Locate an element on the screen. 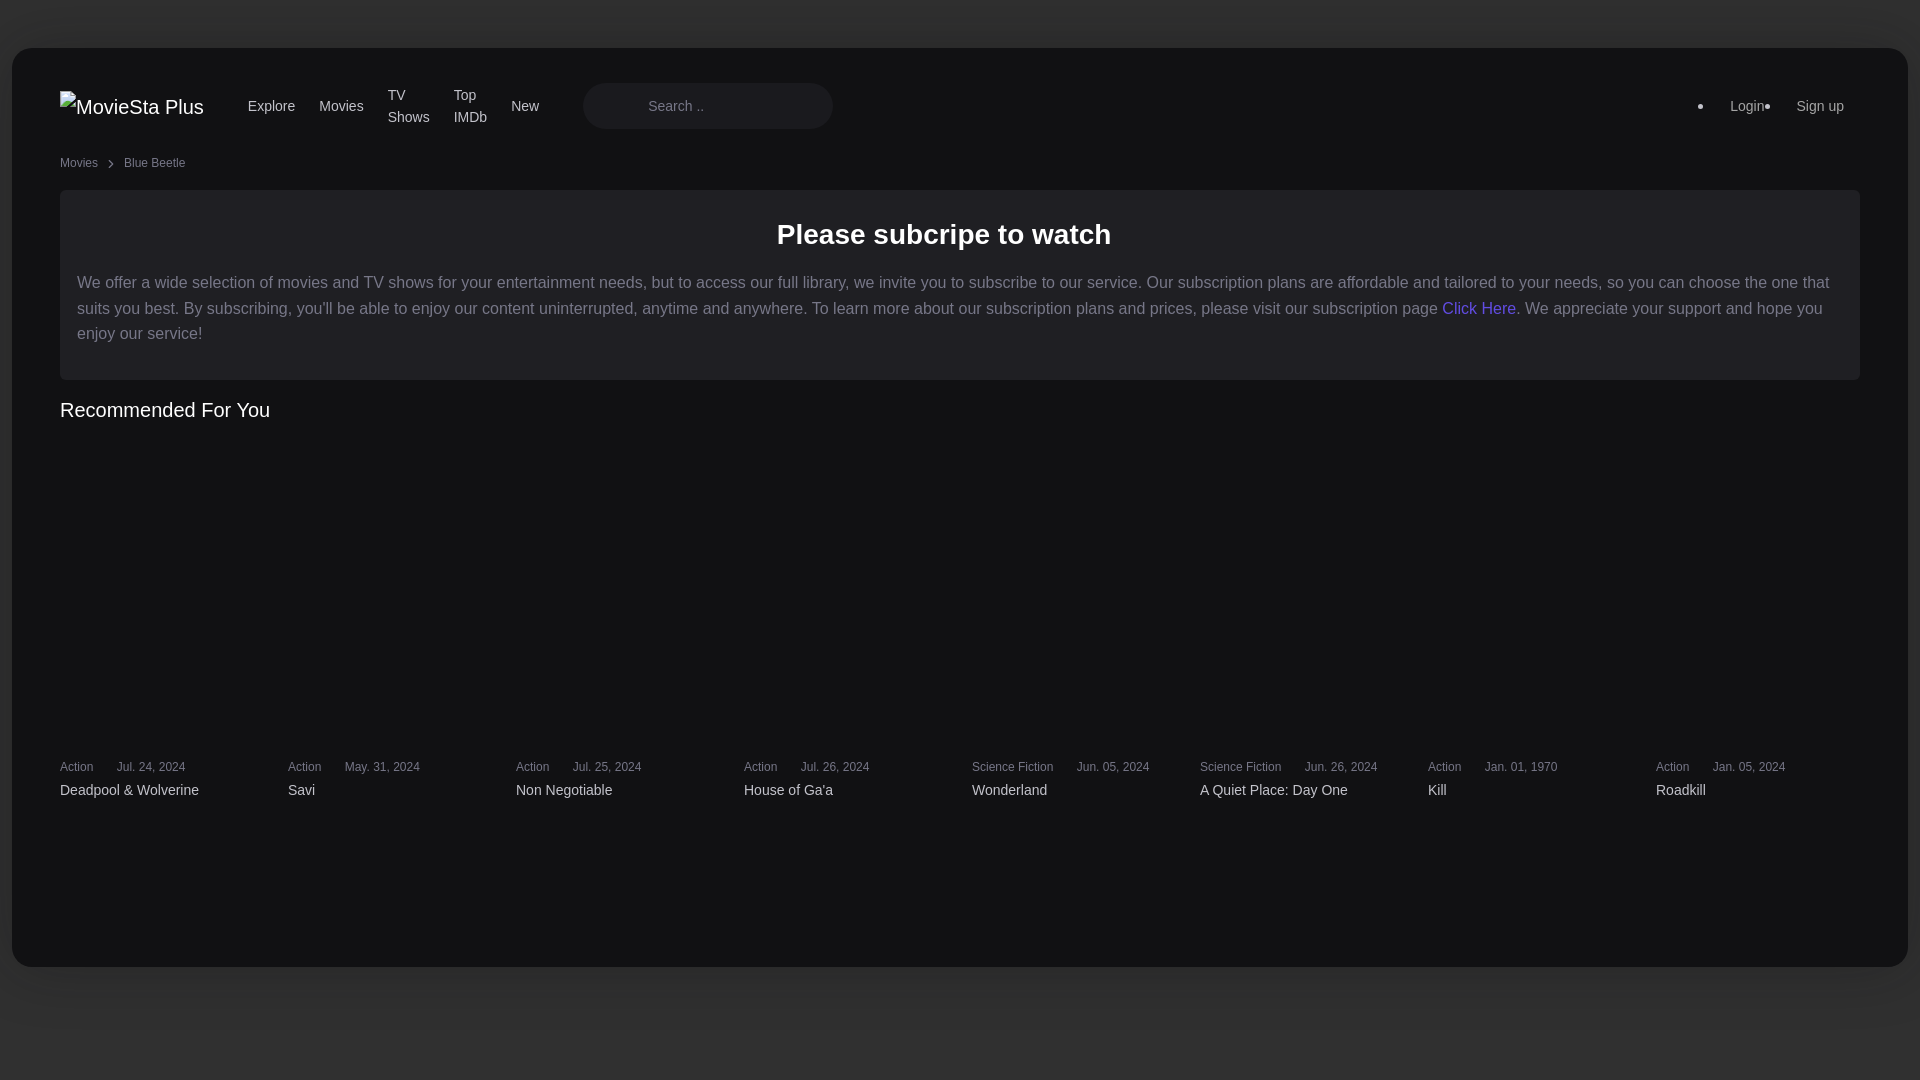 This screenshot has height=1080, width=1920. Sign up is located at coordinates (1820, 106).